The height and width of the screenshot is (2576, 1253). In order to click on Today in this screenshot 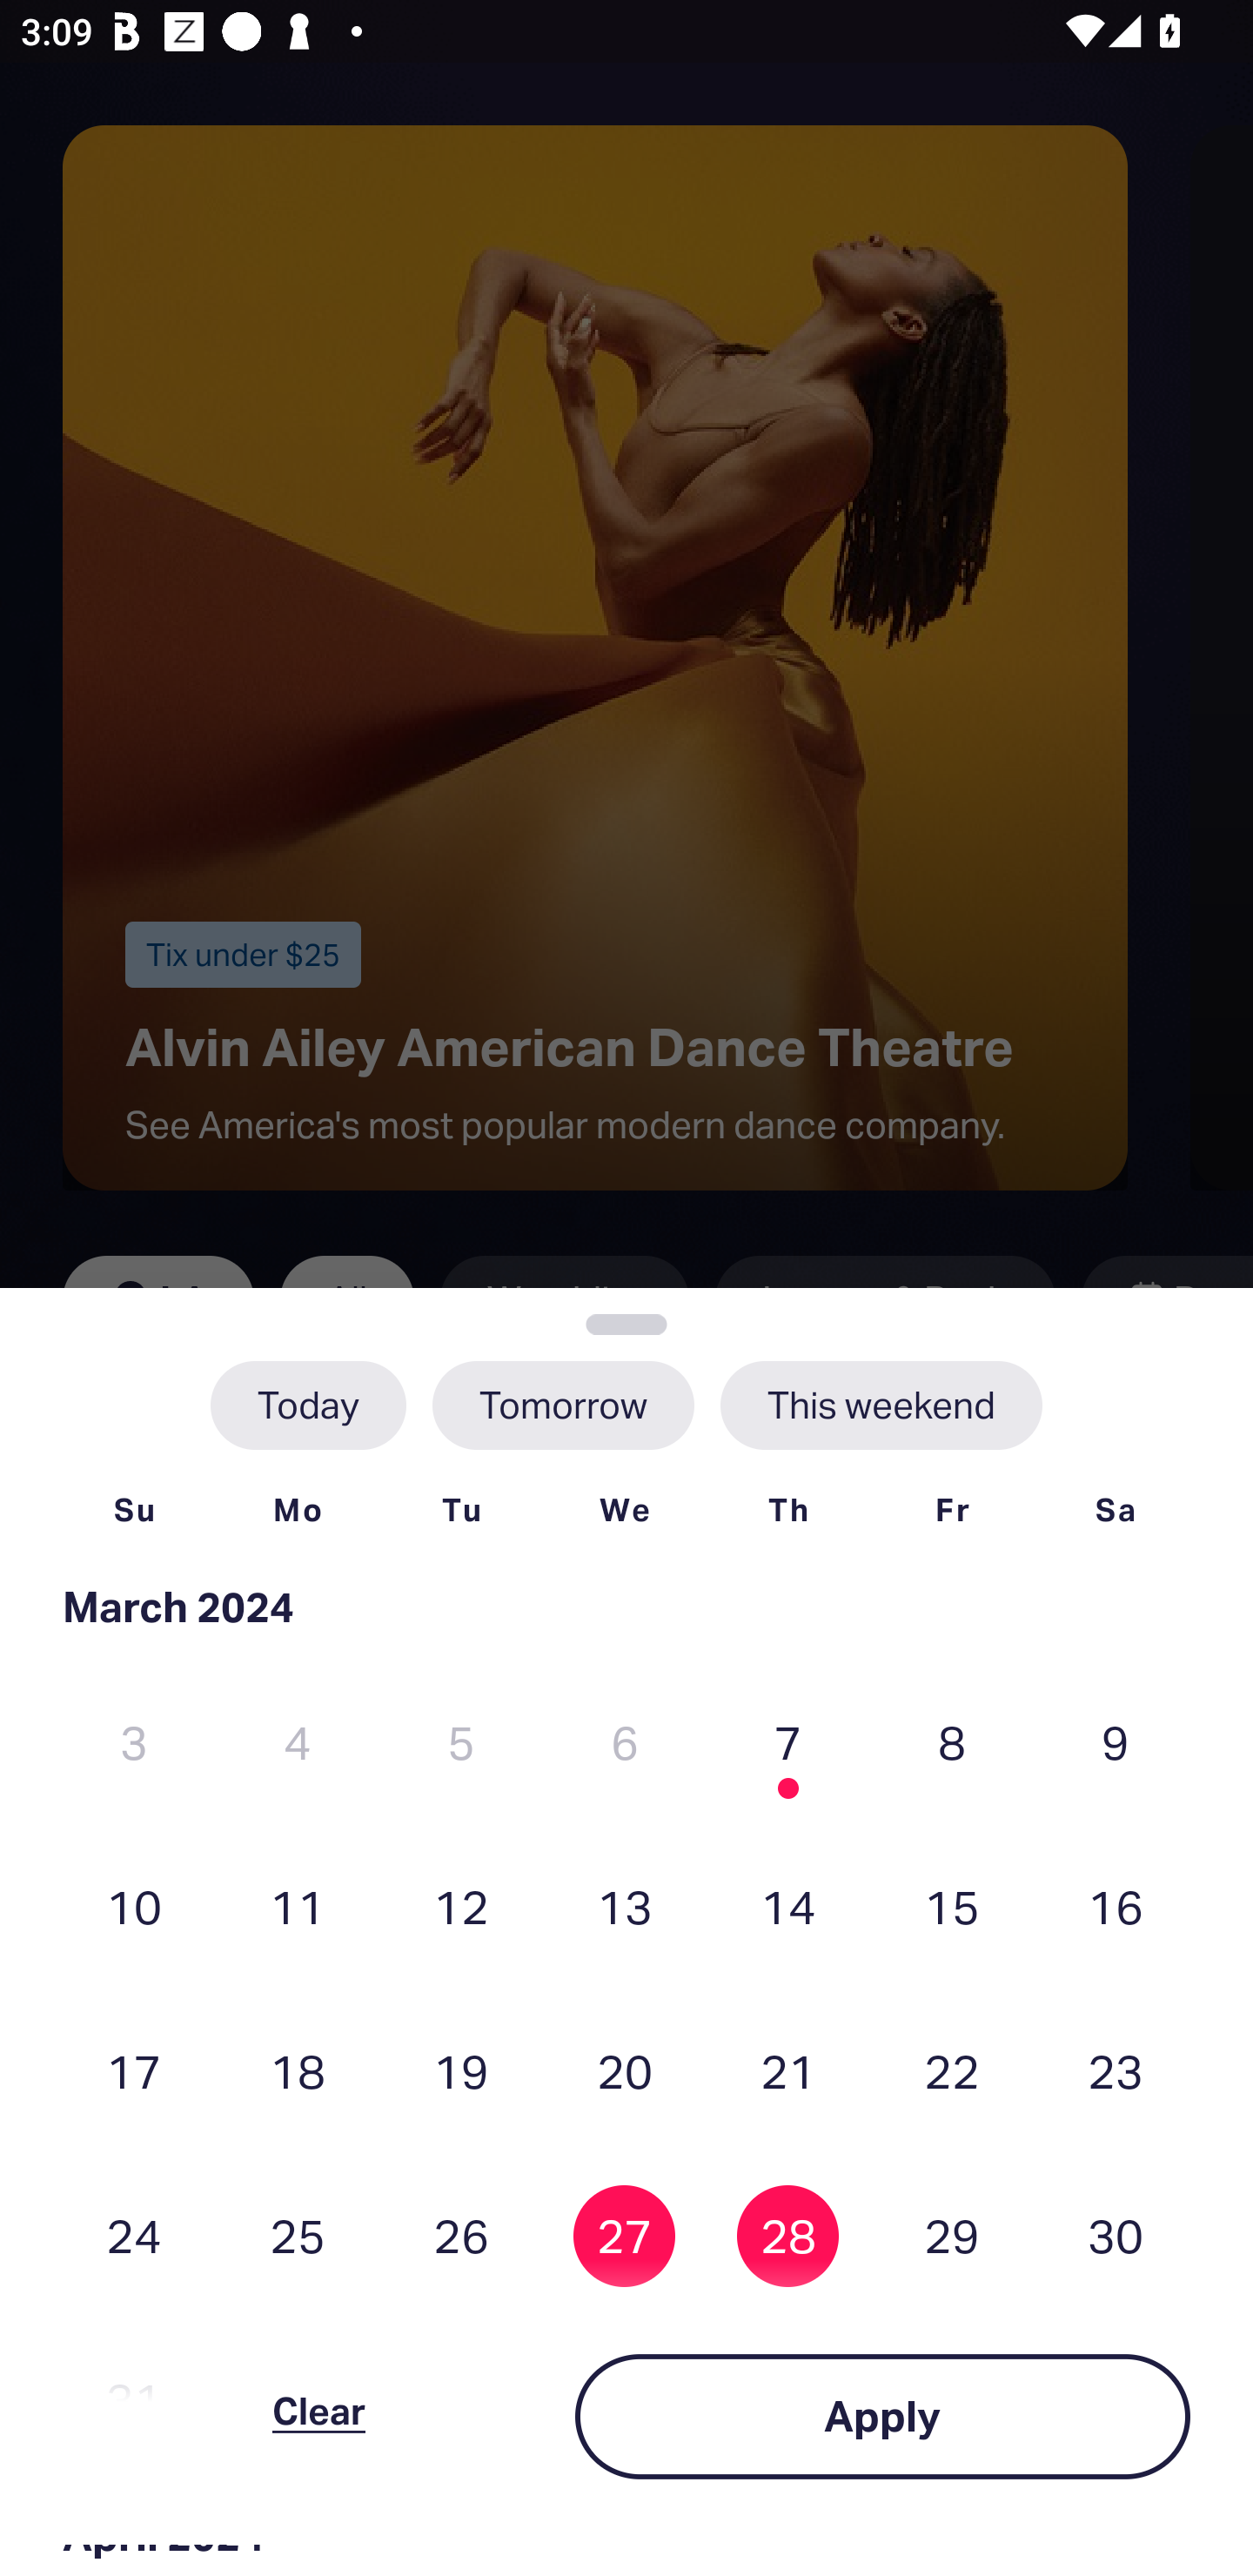, I will do `click(308, 1405)`.